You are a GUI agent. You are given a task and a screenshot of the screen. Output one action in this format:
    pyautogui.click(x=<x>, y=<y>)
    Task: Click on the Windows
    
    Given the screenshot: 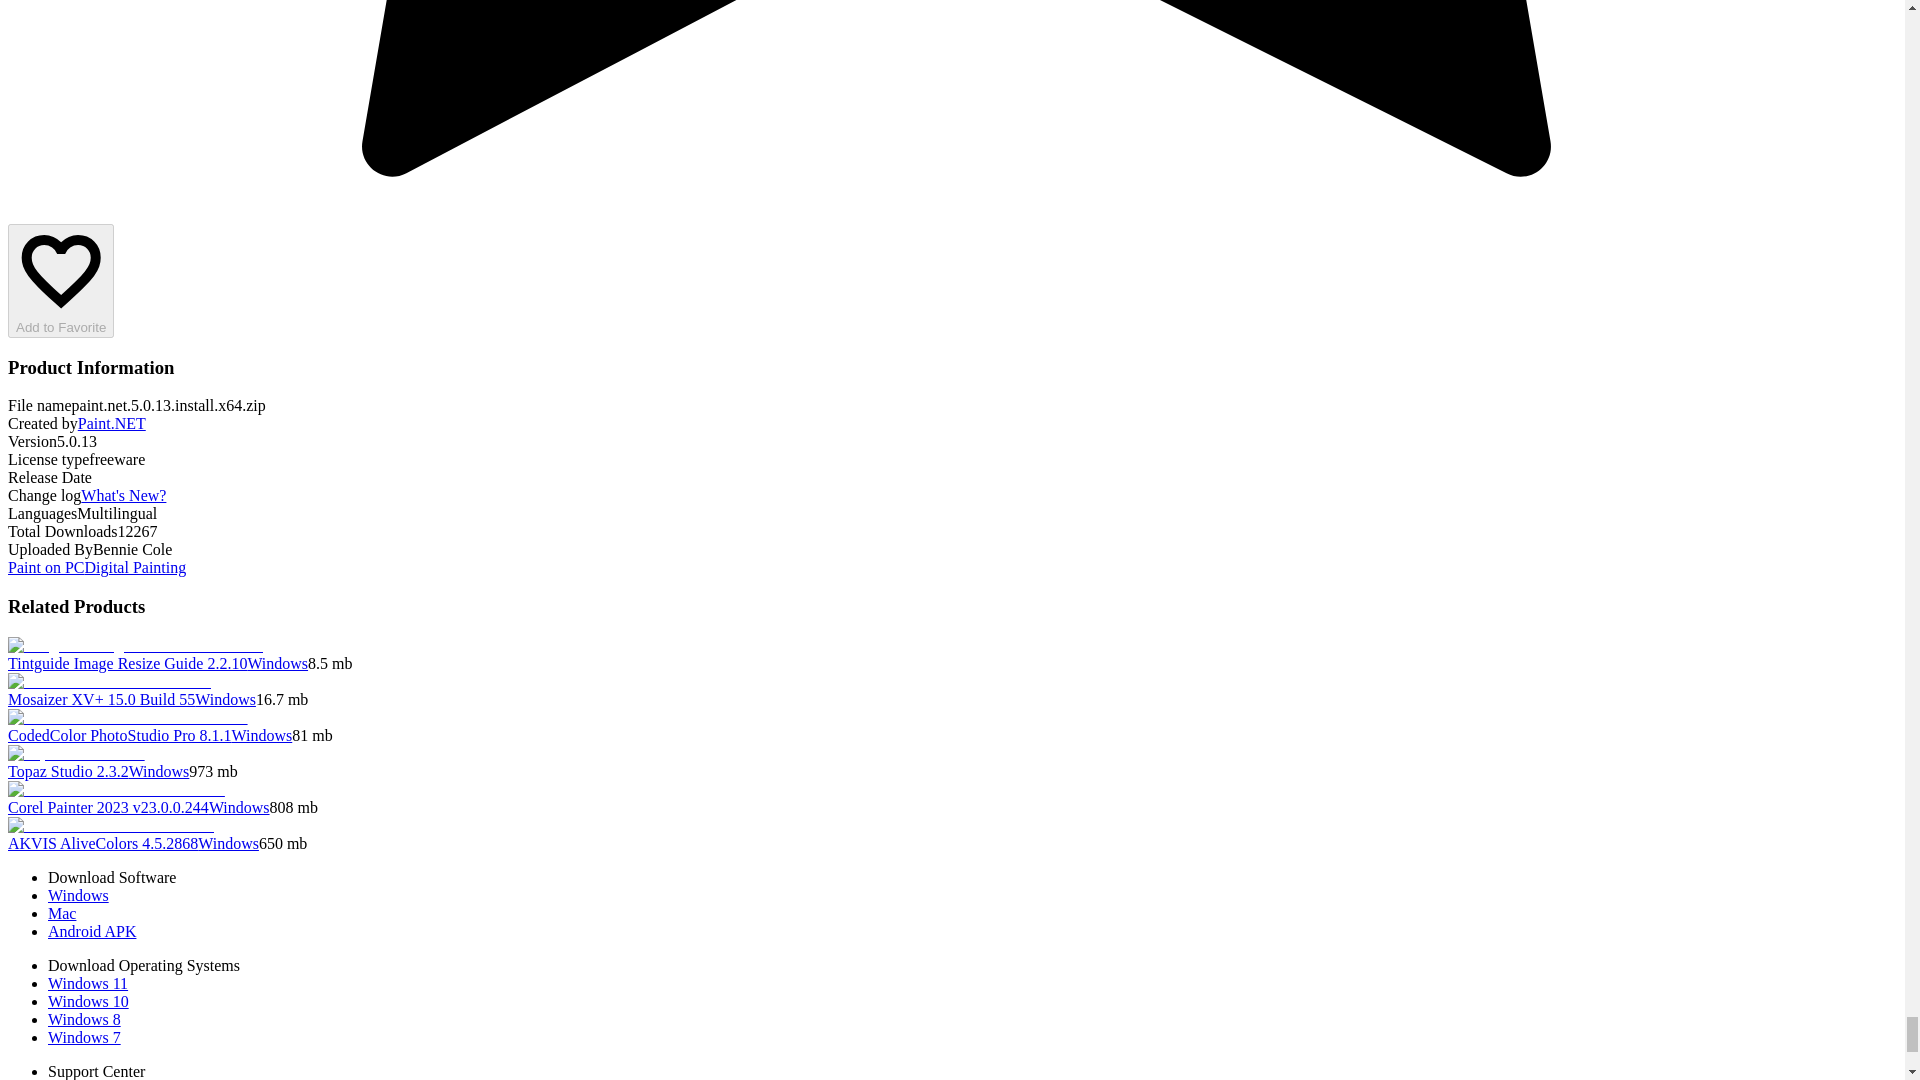 What is the action you would take?
    pyautogui.click(x=262, y=735)
    